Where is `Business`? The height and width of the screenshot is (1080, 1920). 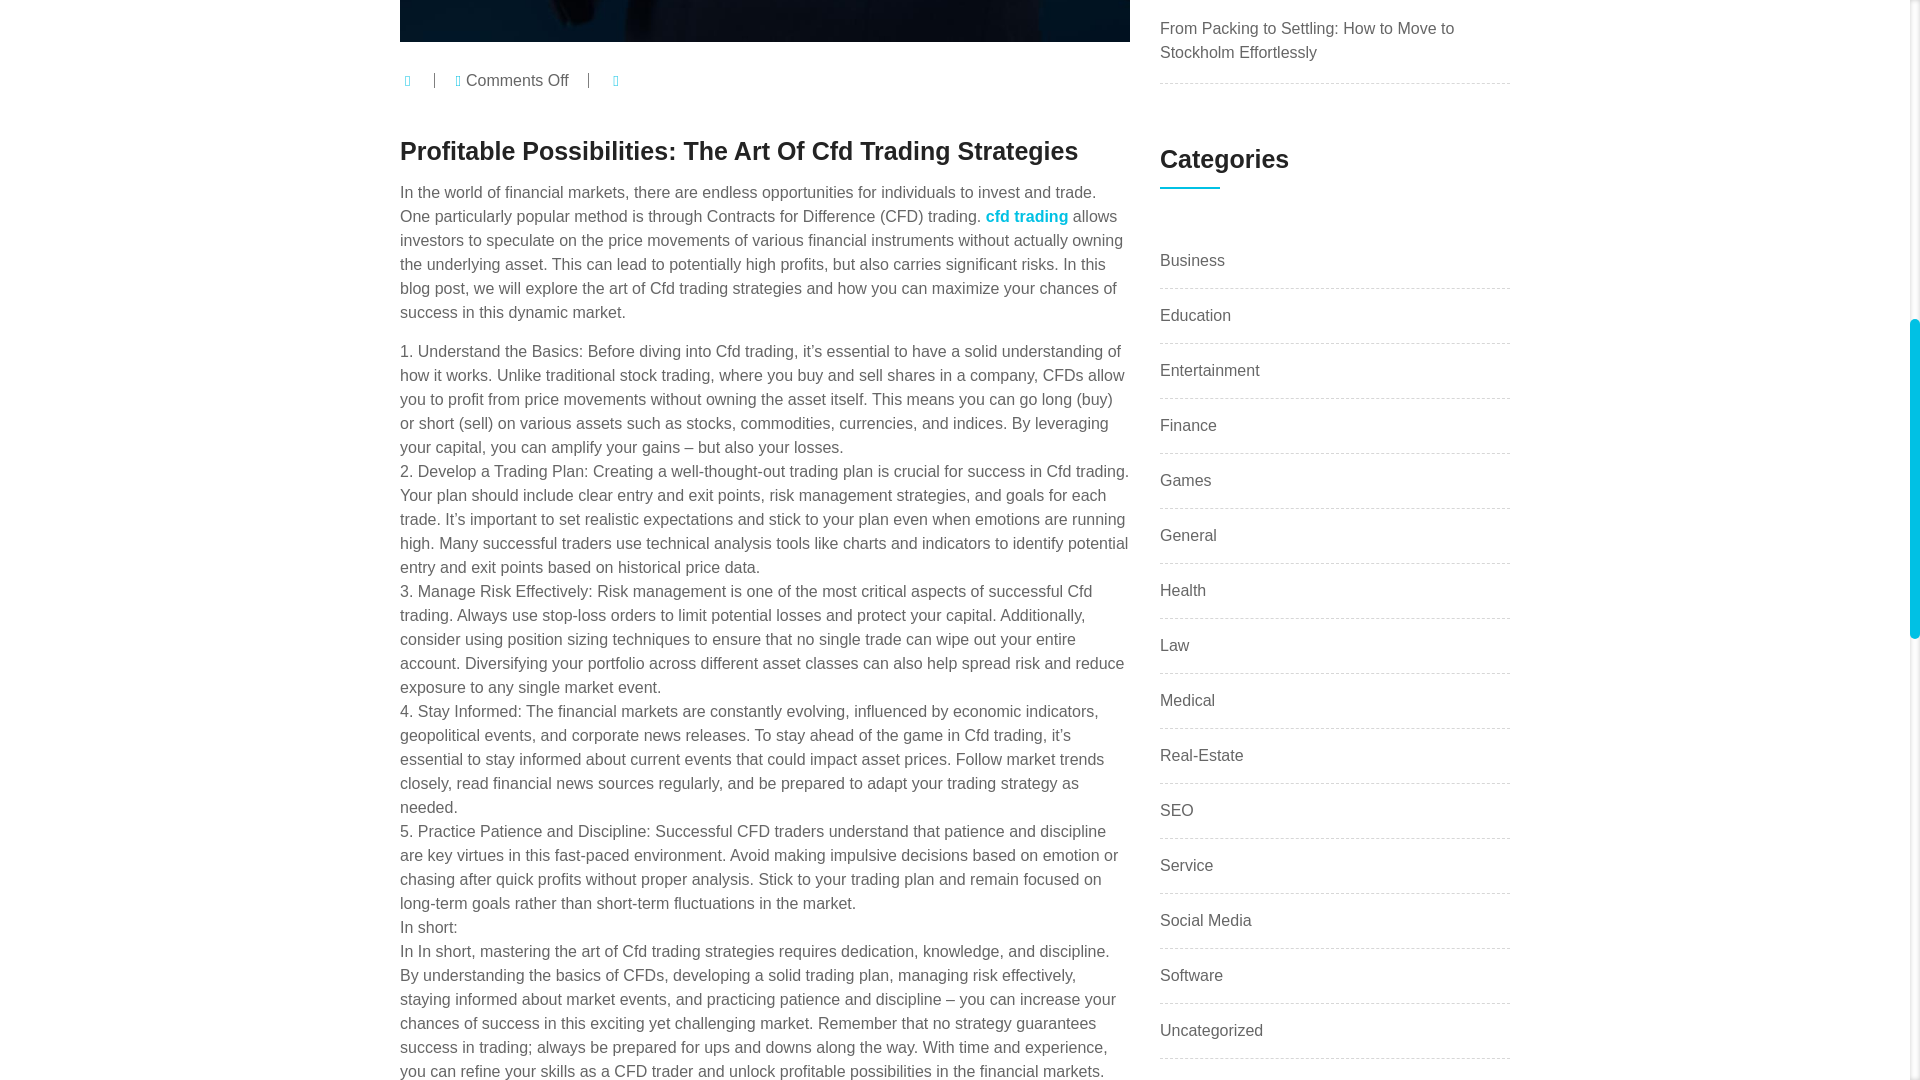 Business is located at coordinates (1192, 261).